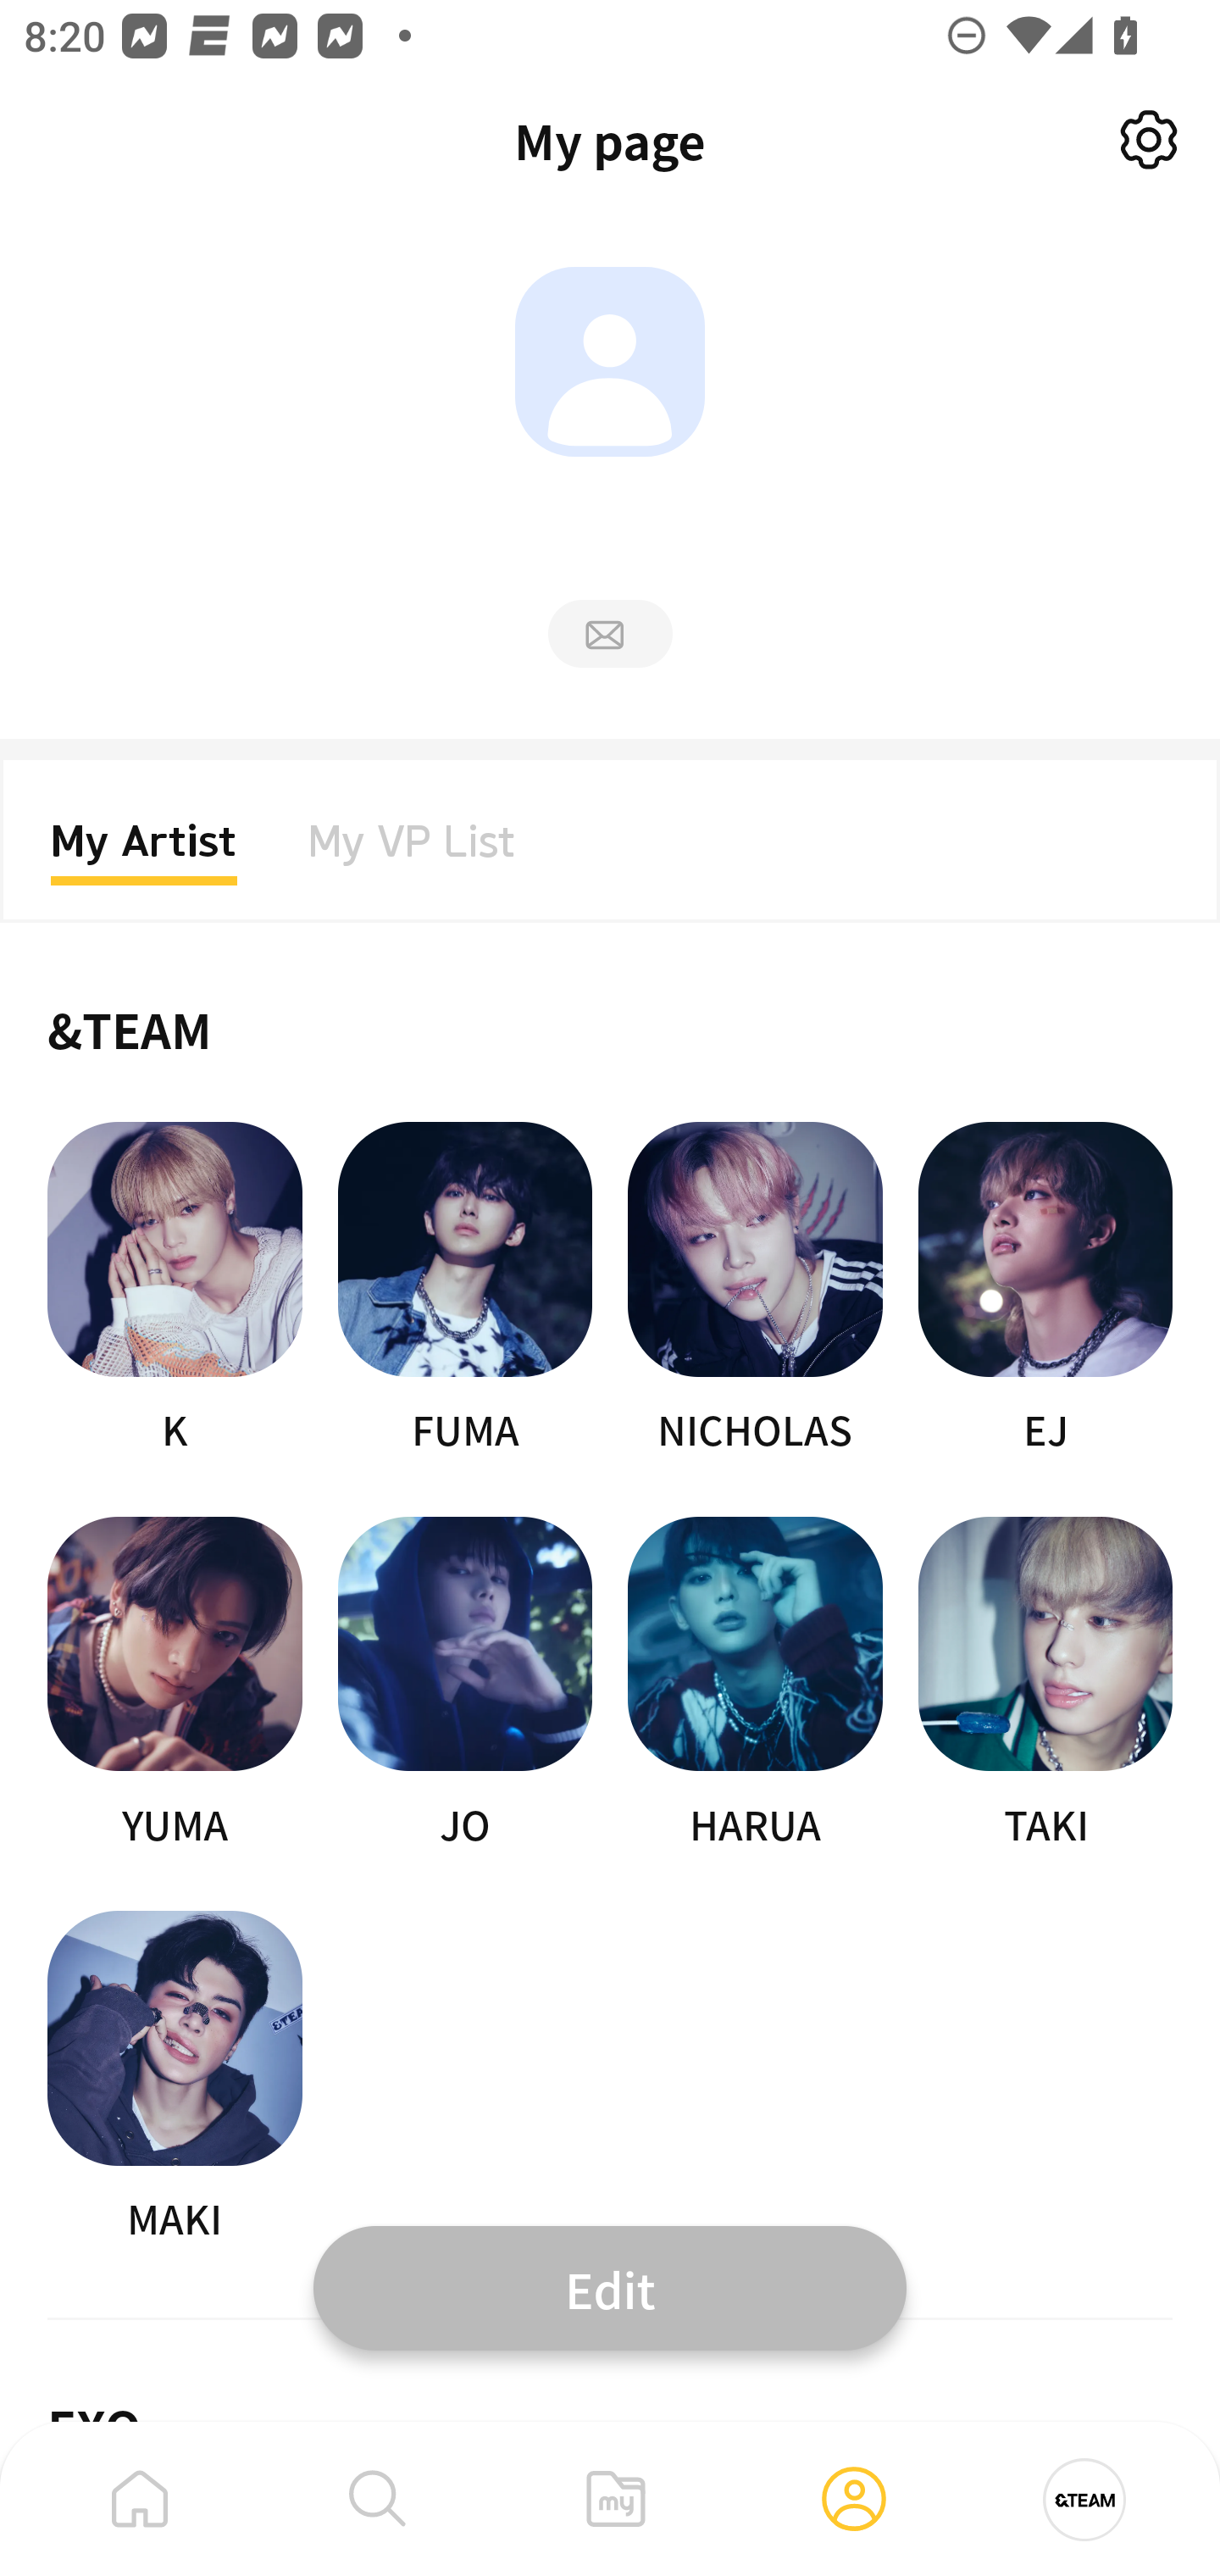  What do you see at coordinates (412, 851) in the screenshot?
I see `My VP List` at bounding box center [412, 851].